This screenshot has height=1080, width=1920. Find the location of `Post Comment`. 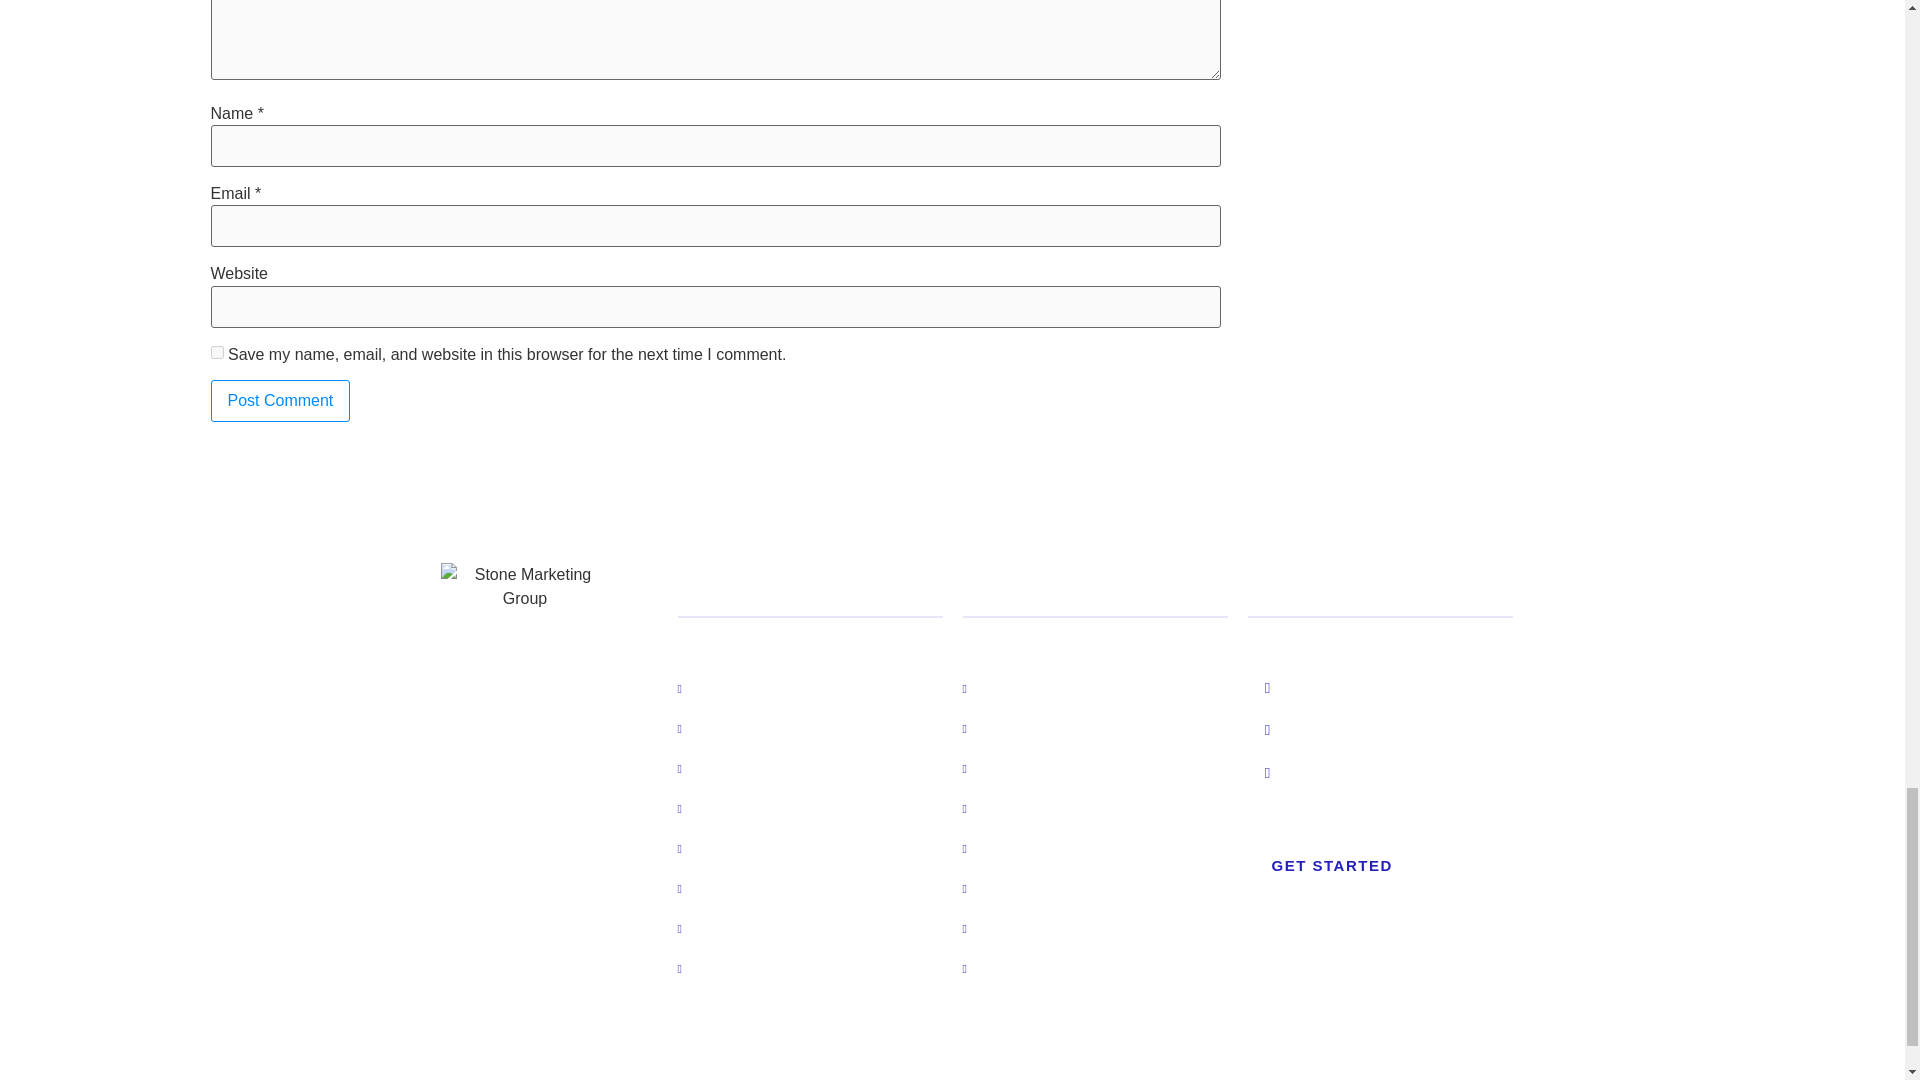

Post Comment is located at coordinates (279, 401).